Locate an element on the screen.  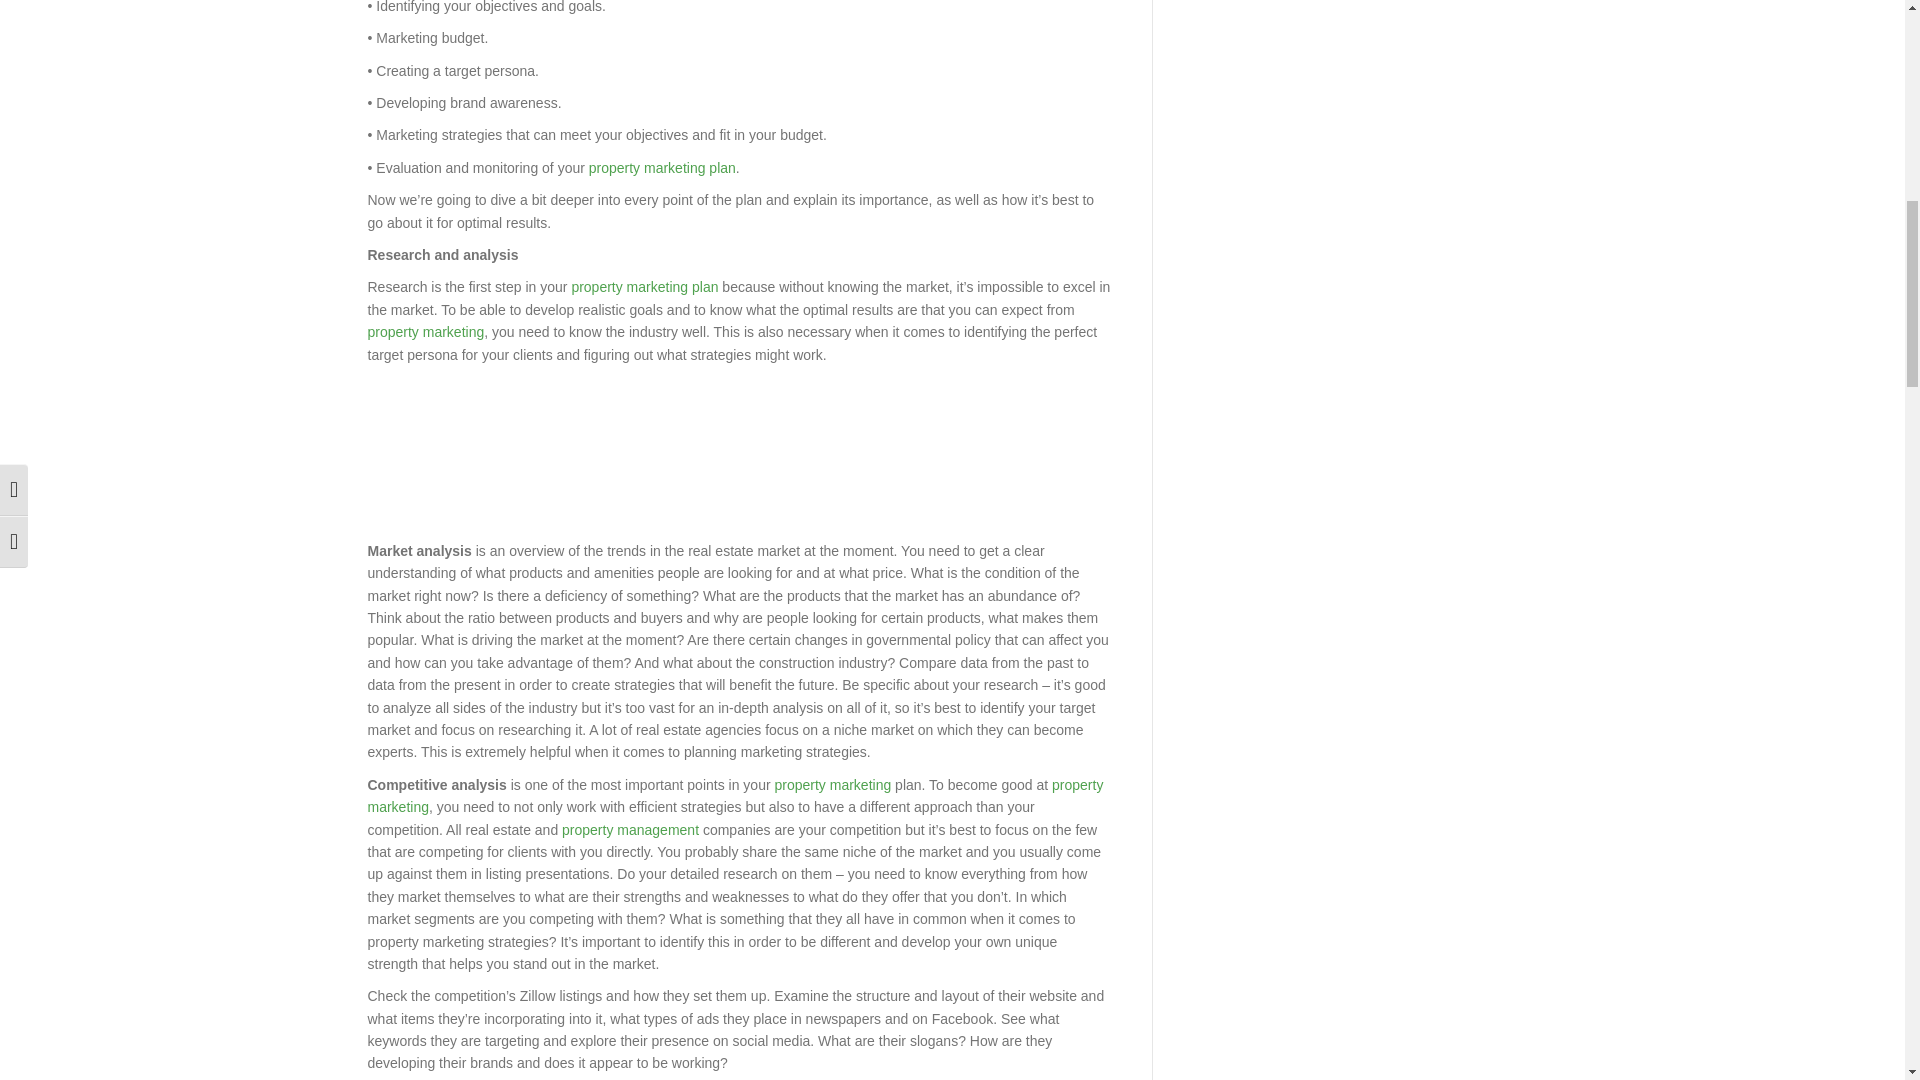
property marketing is located at coordinates (736, 796).